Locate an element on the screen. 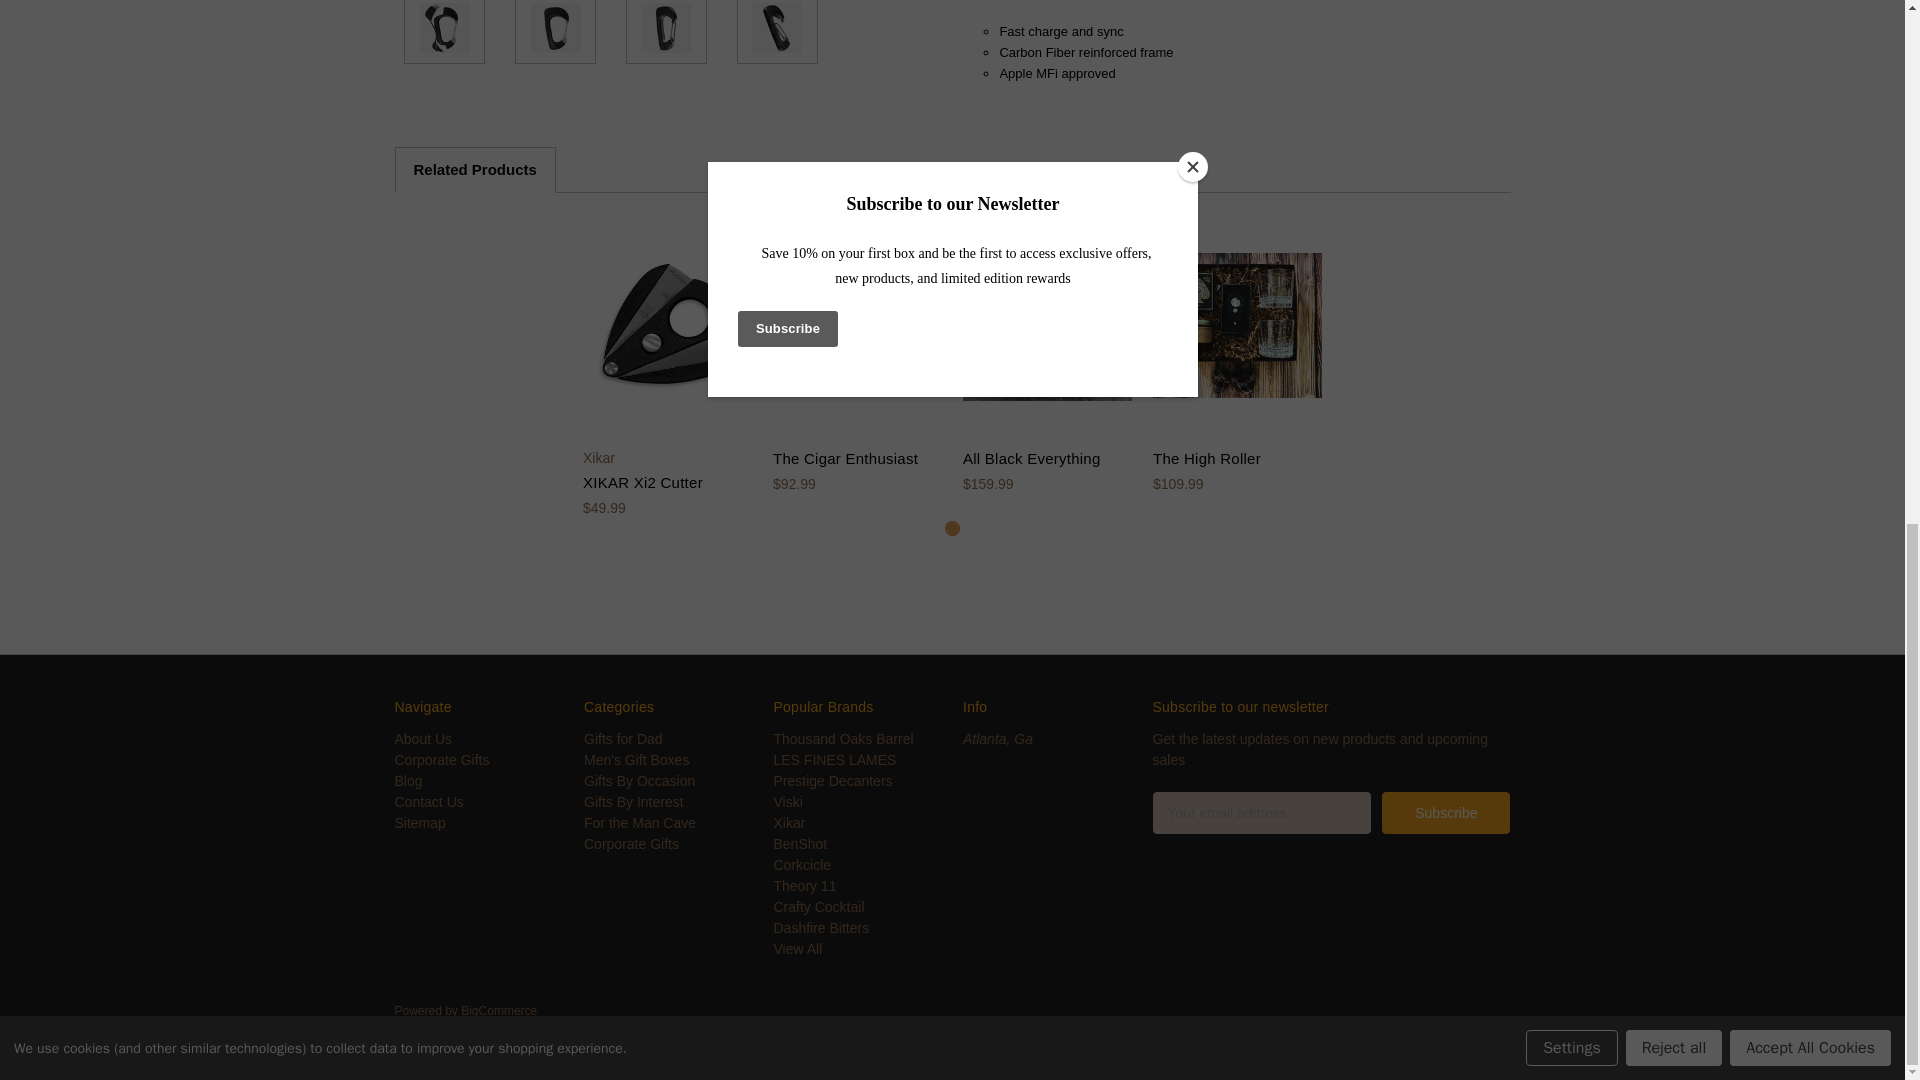 The image size is (1920, 1080). XIKAR Xi2 Cutter is located at coordinates (668, 325).